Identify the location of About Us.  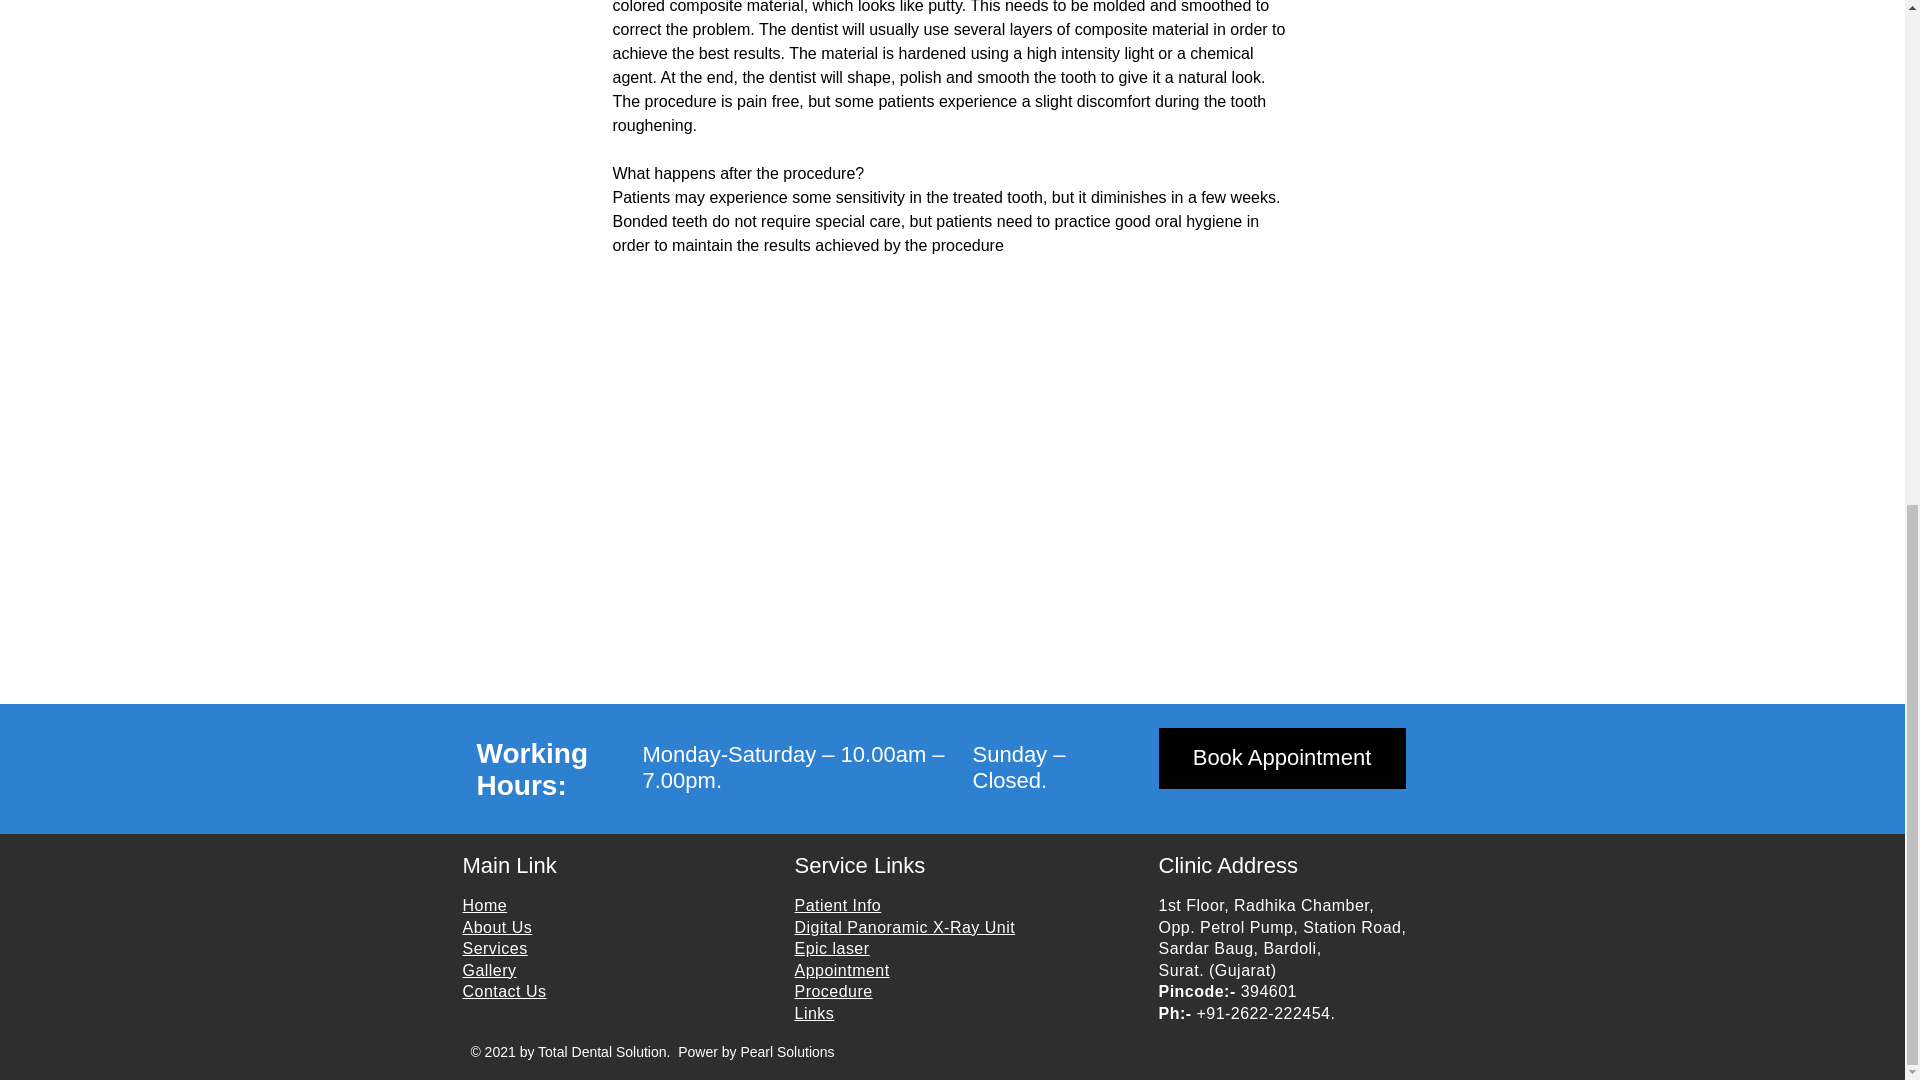
(496, 928).